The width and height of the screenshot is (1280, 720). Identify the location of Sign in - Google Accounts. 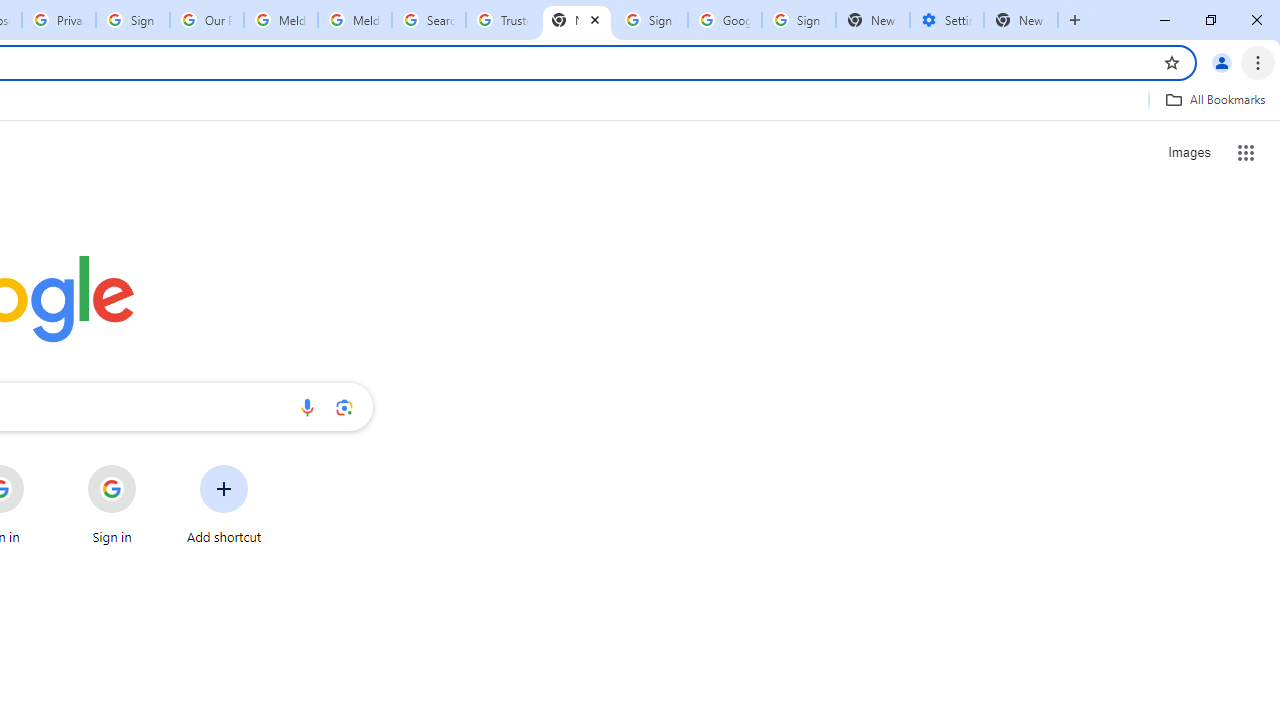
(651, 20).